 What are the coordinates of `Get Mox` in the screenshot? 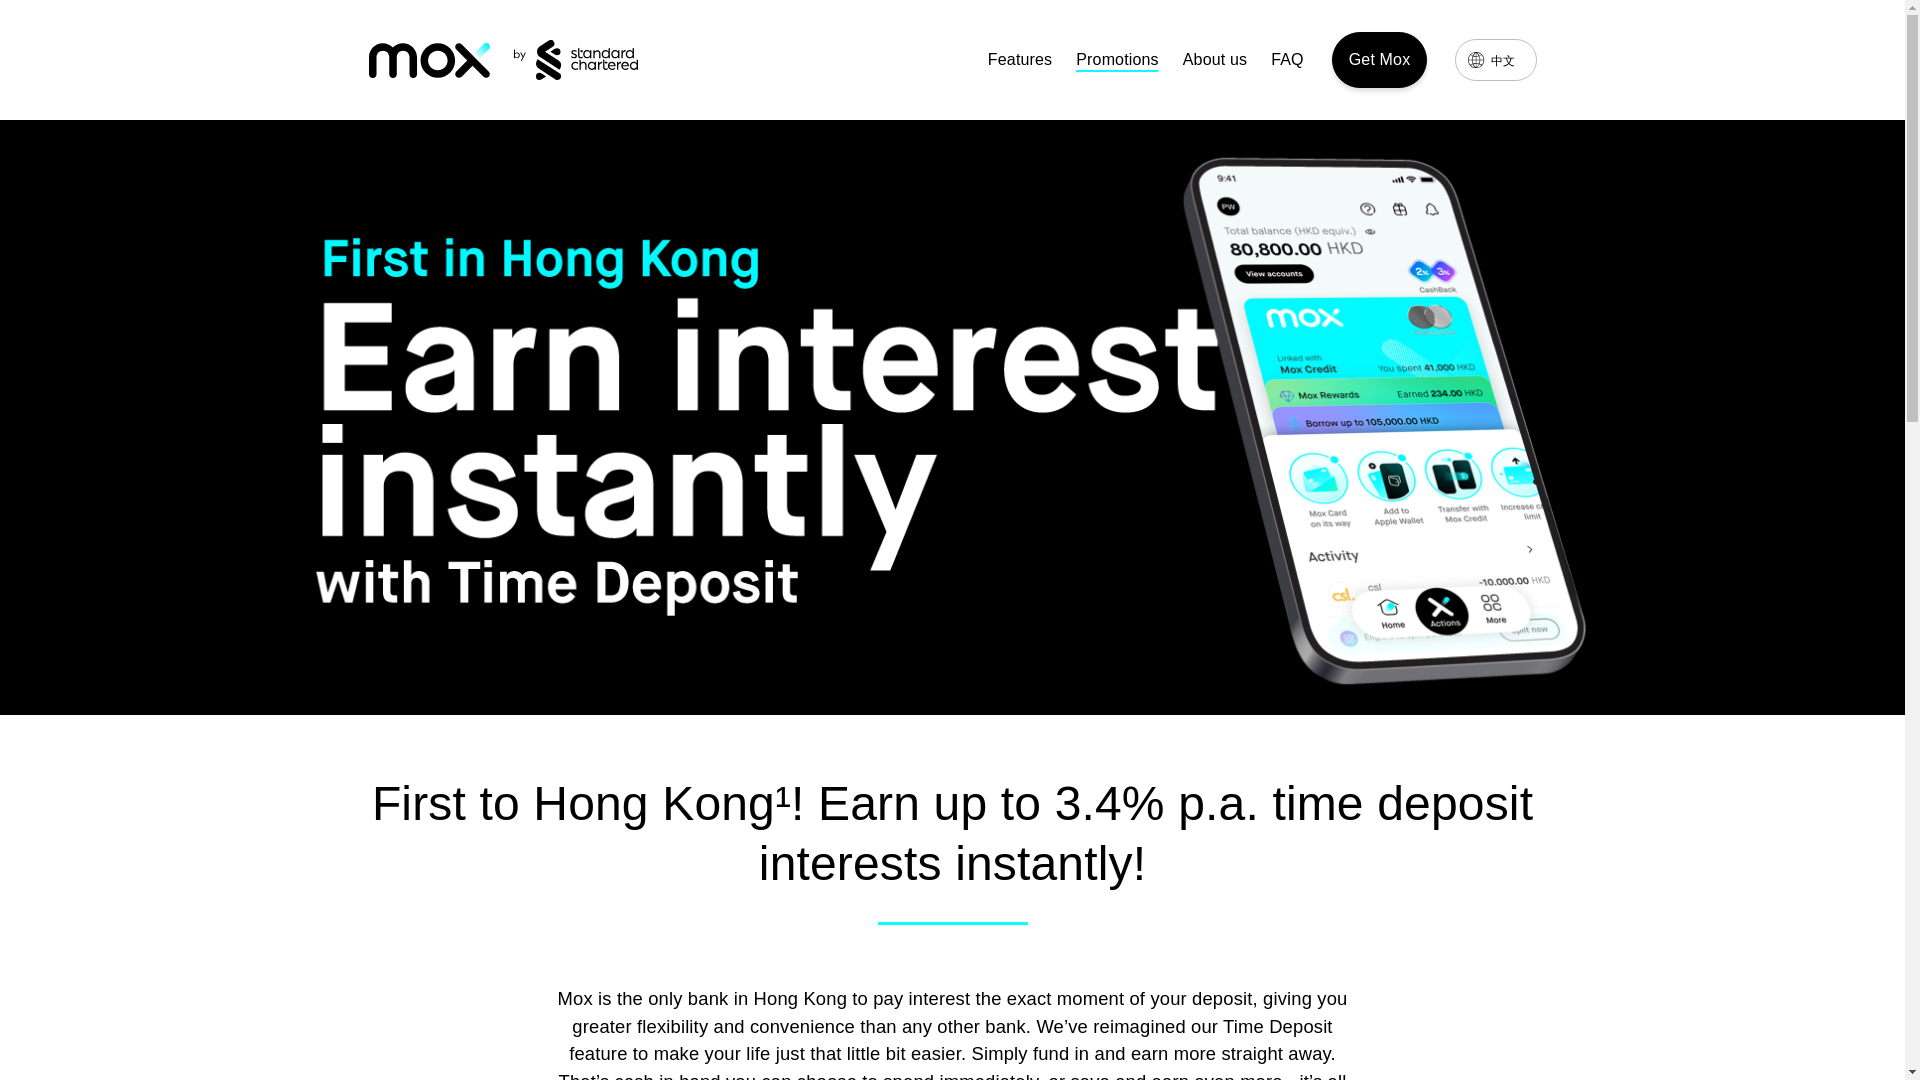 It's located at (1380, 60).